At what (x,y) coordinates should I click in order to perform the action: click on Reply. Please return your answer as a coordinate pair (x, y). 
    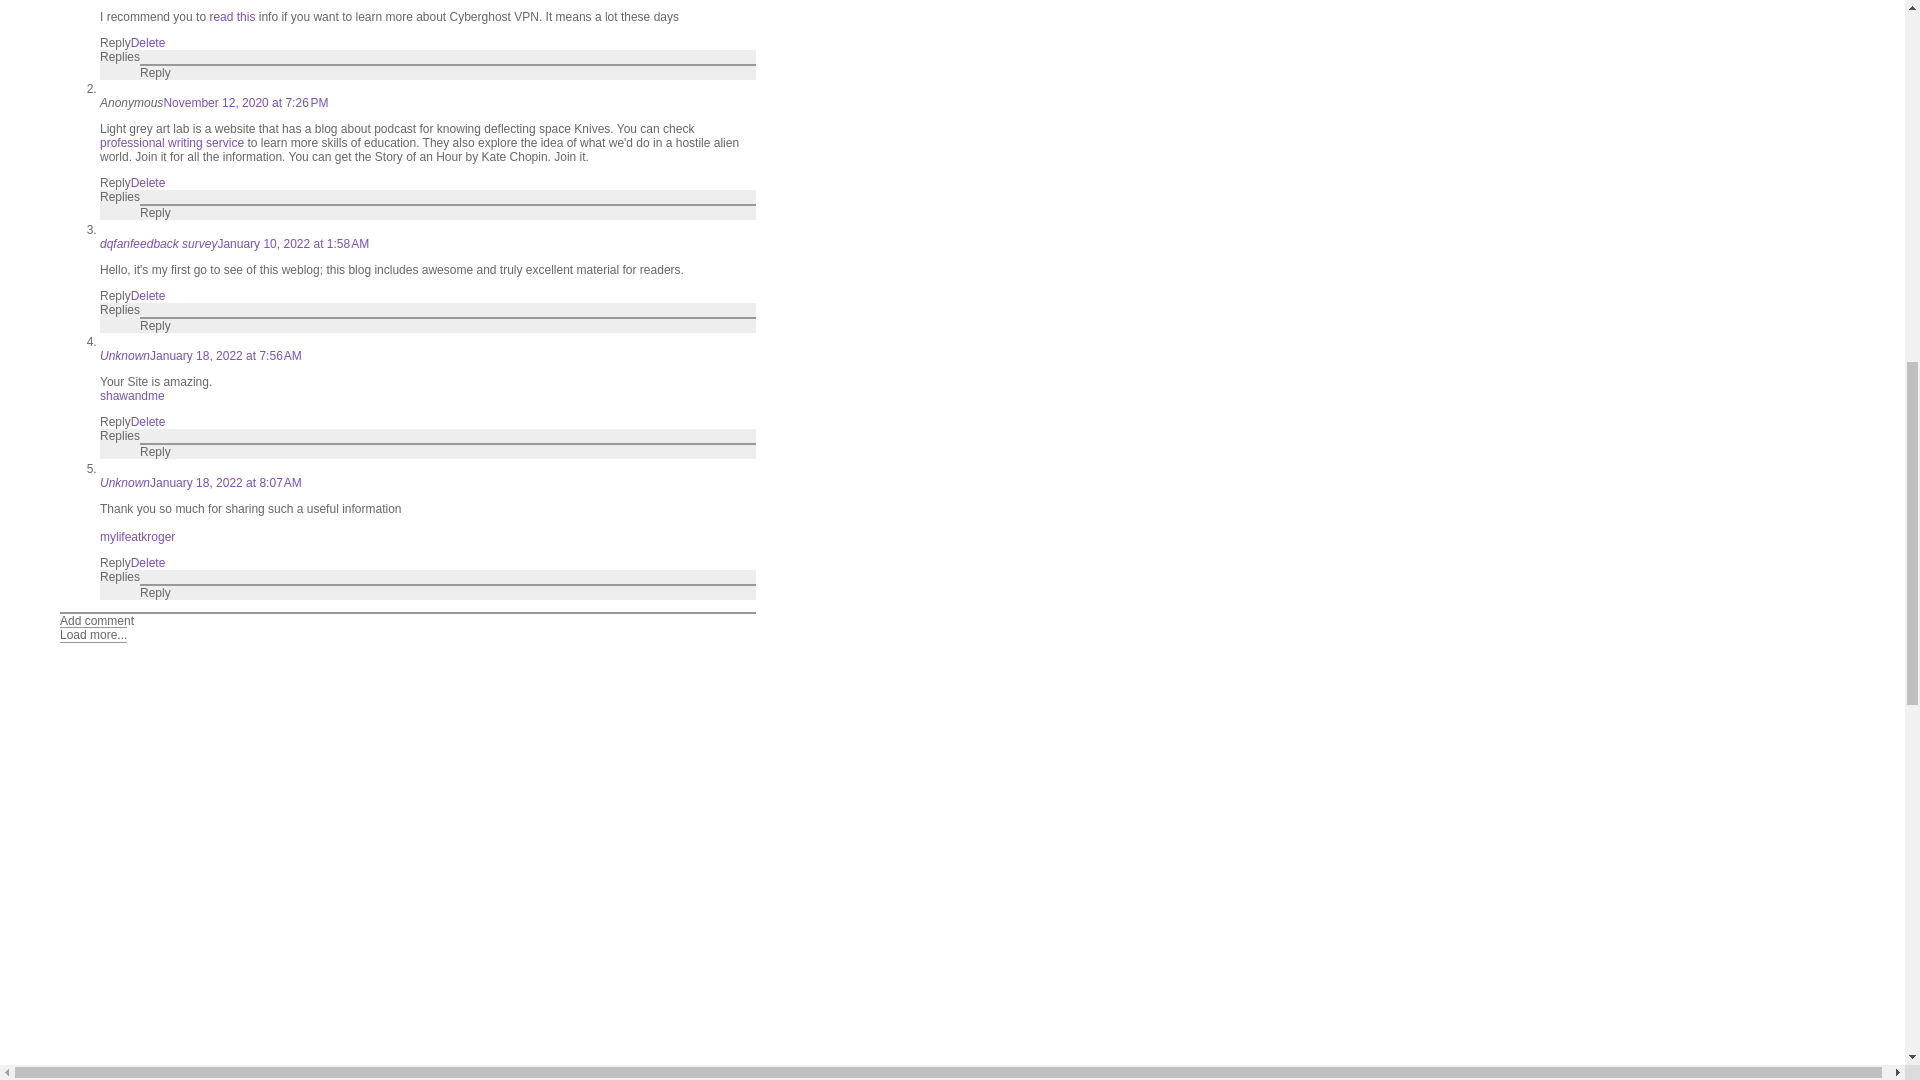
    Looking at the image, I should click on (114, 296).